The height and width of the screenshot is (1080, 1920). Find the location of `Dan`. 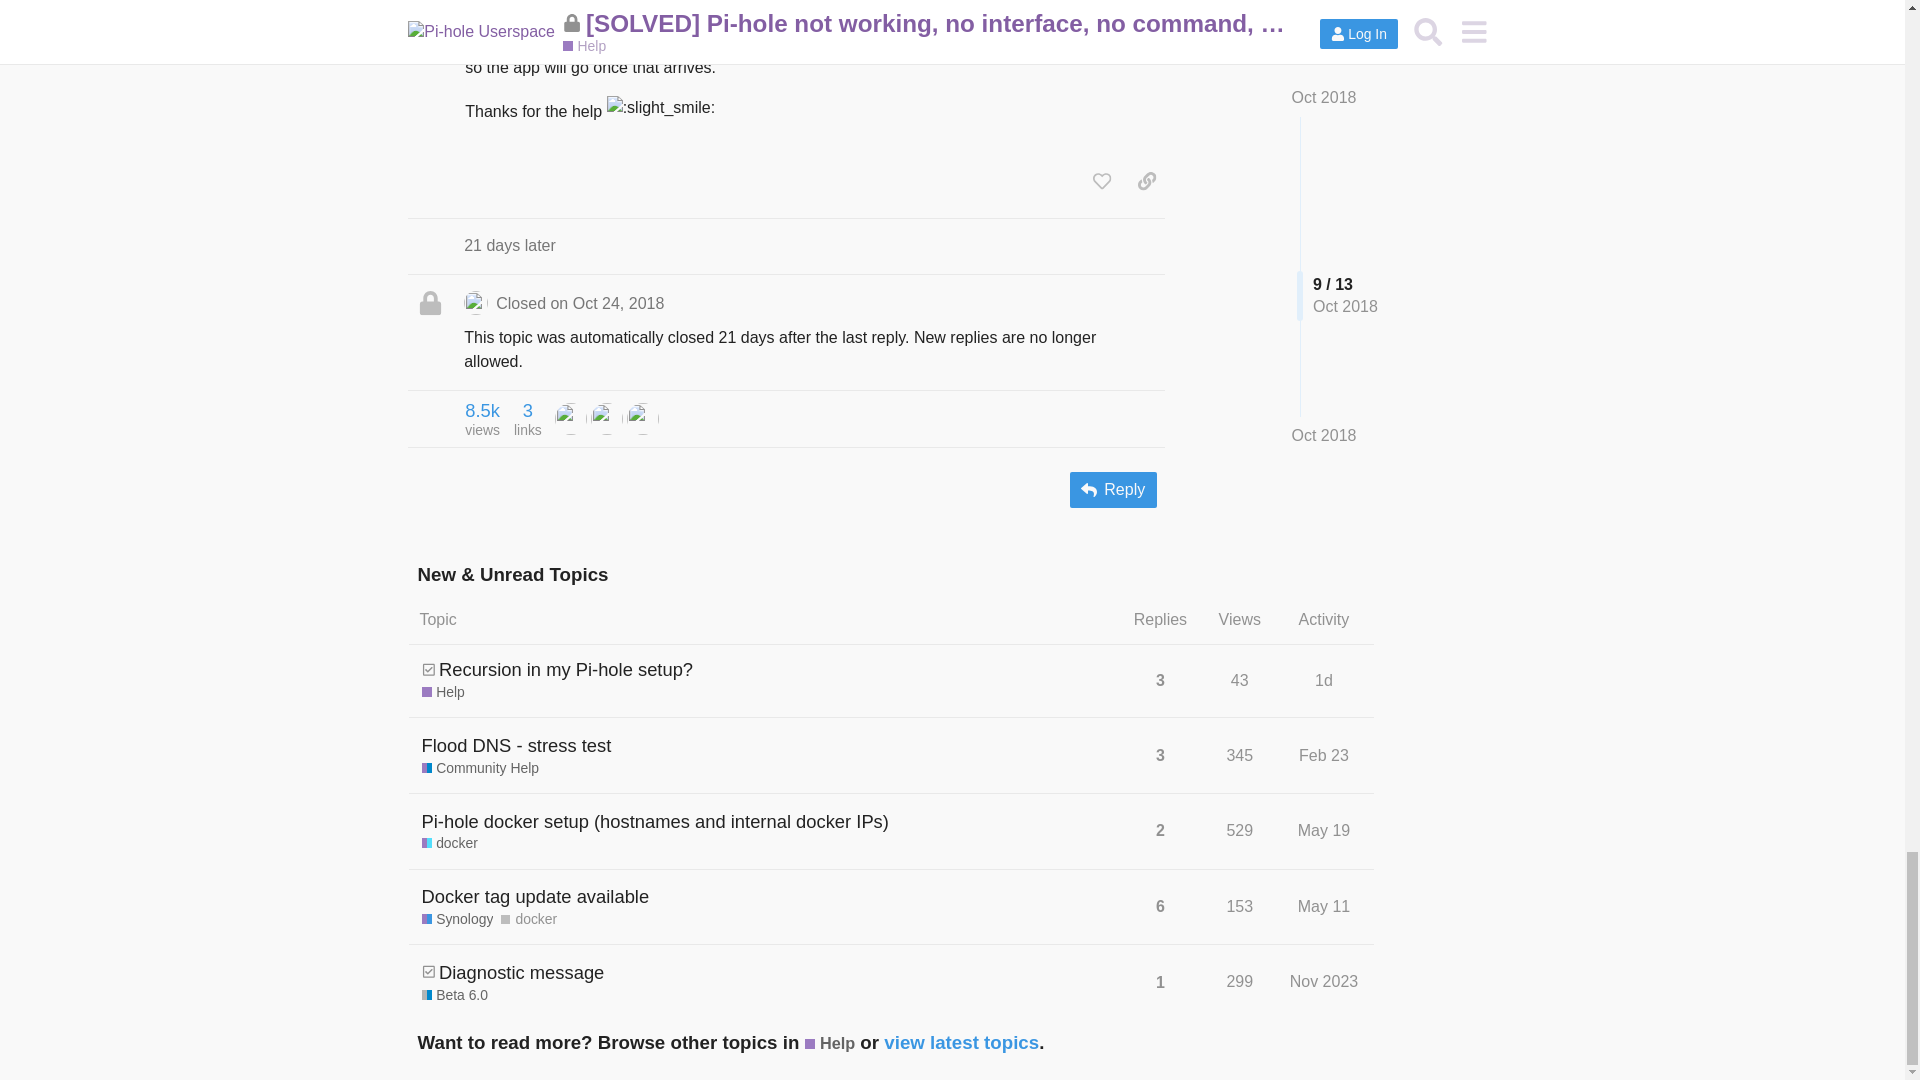

Dan is located at coordinates (482, 418).